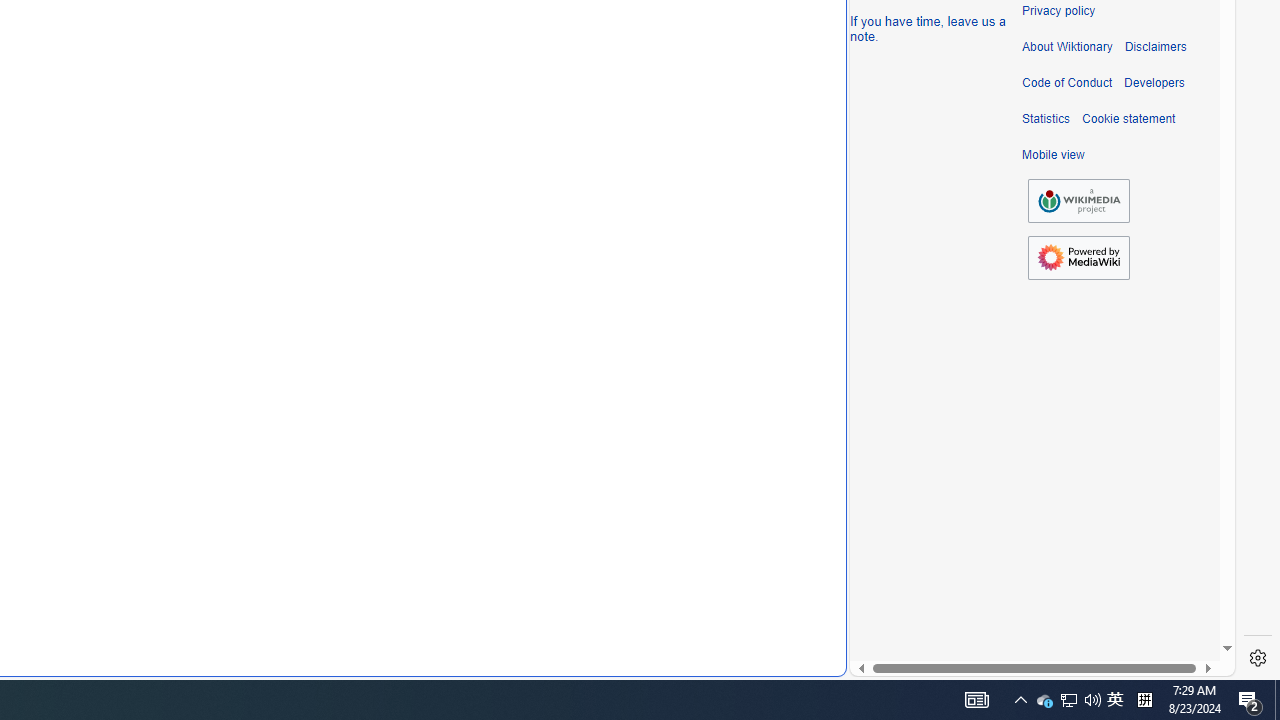 Image resolution: width=1280 pixels, height=720 pixels. I want to click on AutomationID: footer-poweredbyico, so click(1078, 258).